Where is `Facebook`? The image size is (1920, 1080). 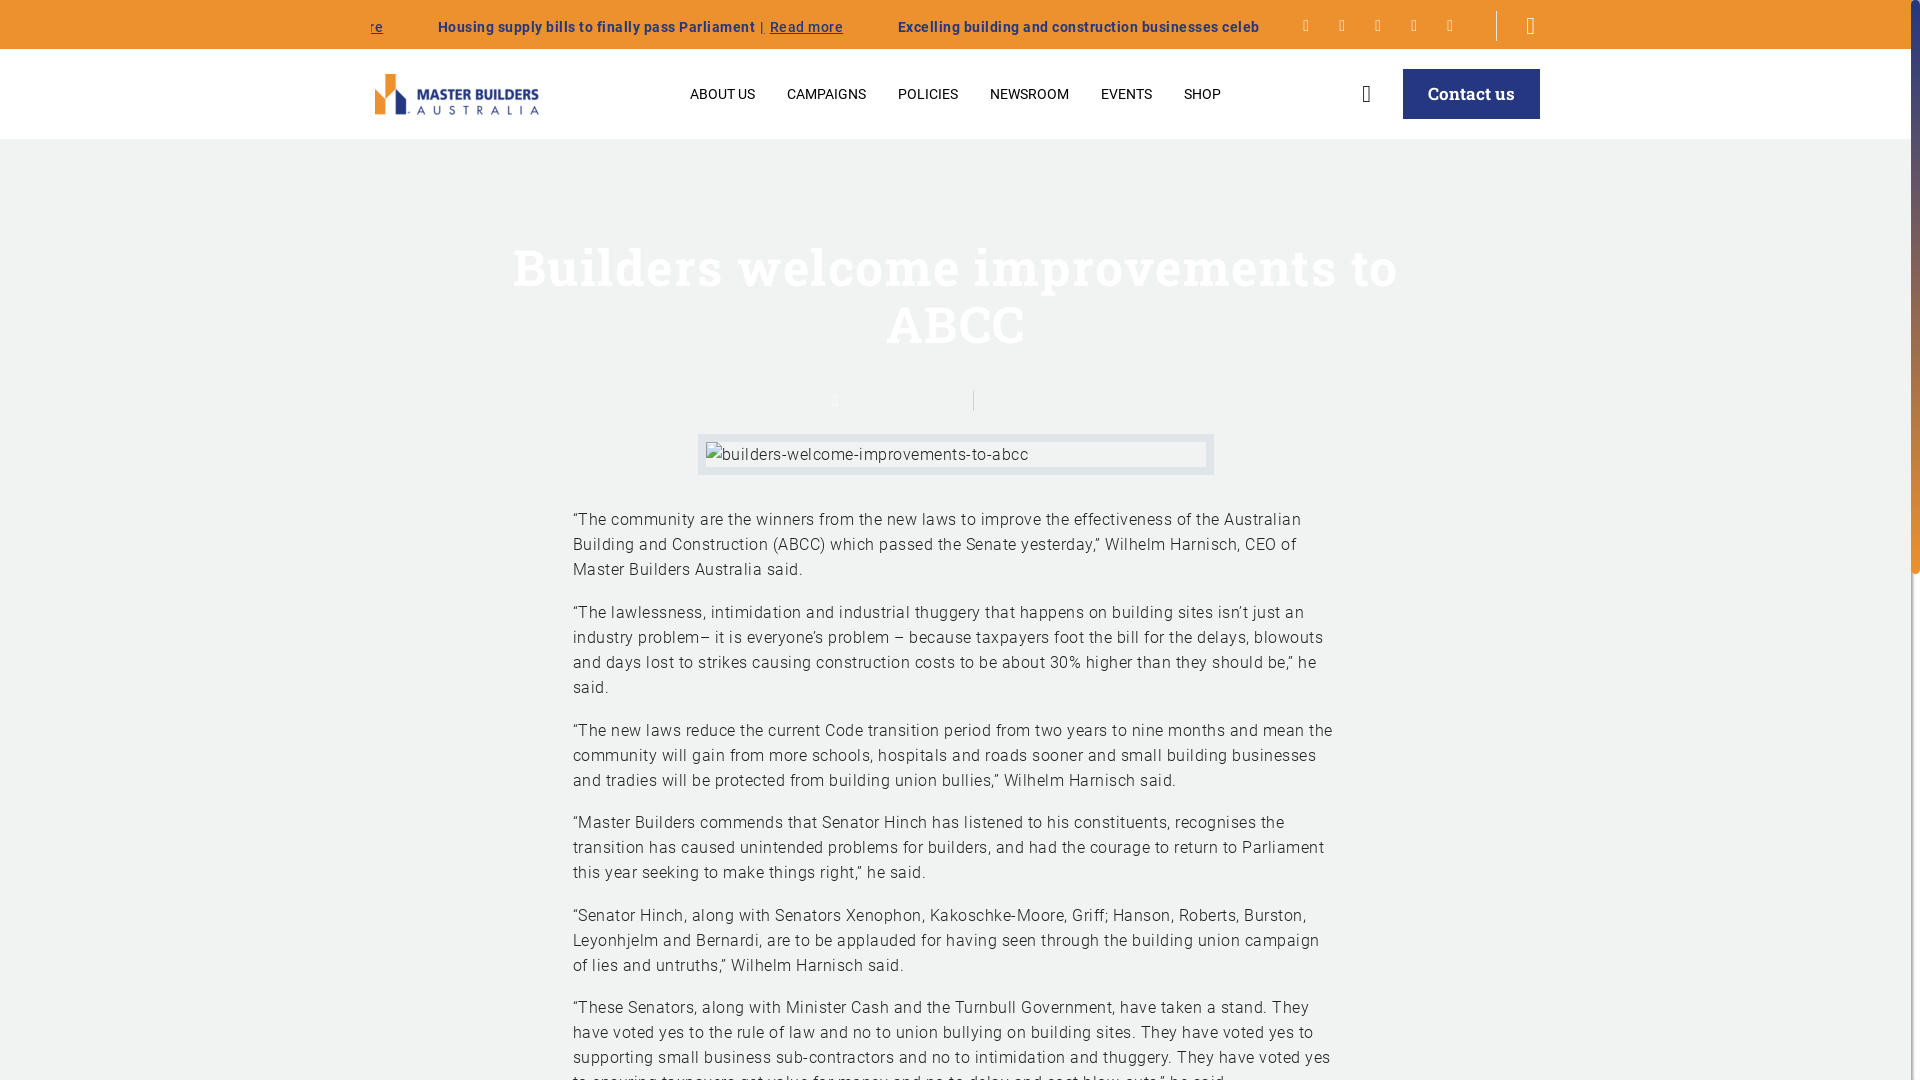
Facebook is located at coordinates (1306, 26).